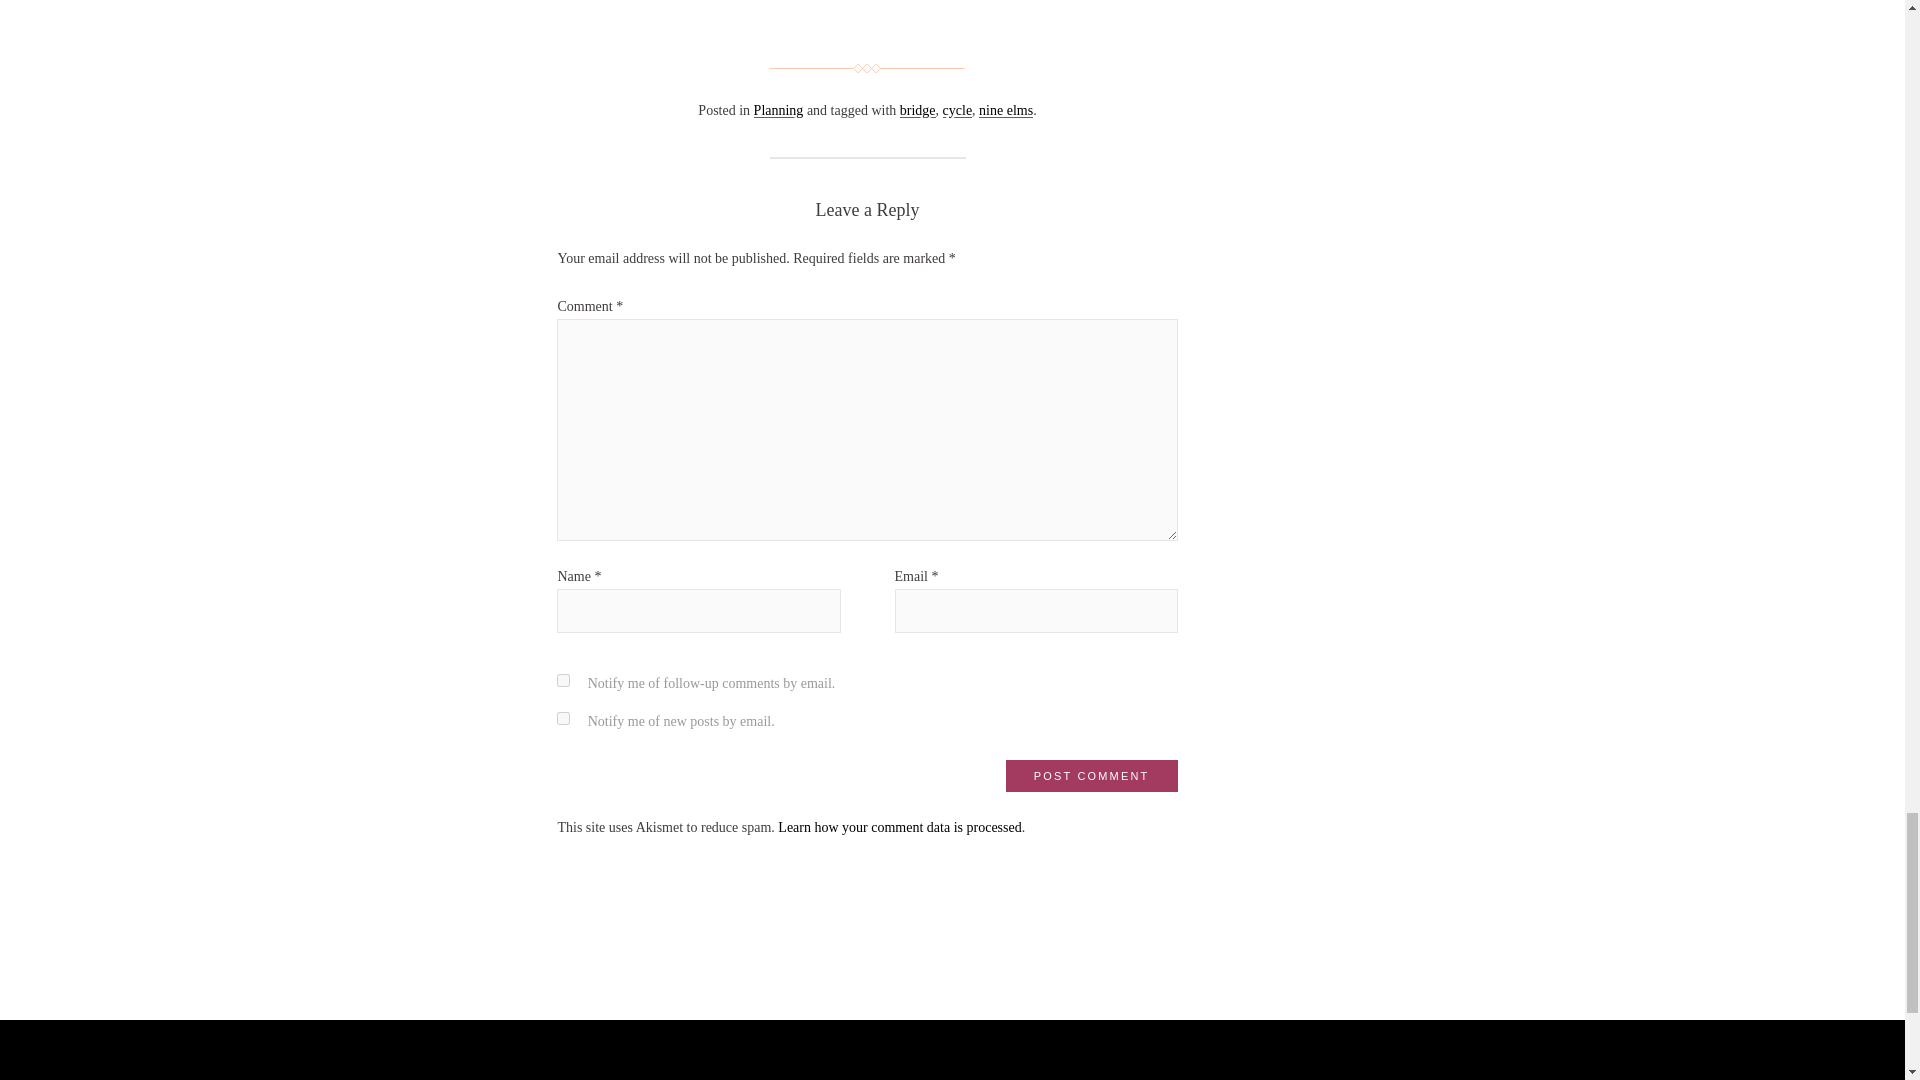 This screenshot has height=1080, width=1920. What do you see at coordinates (563, 718) in the screenshot?
I see `subscribe` at bounding box center [563, 718].